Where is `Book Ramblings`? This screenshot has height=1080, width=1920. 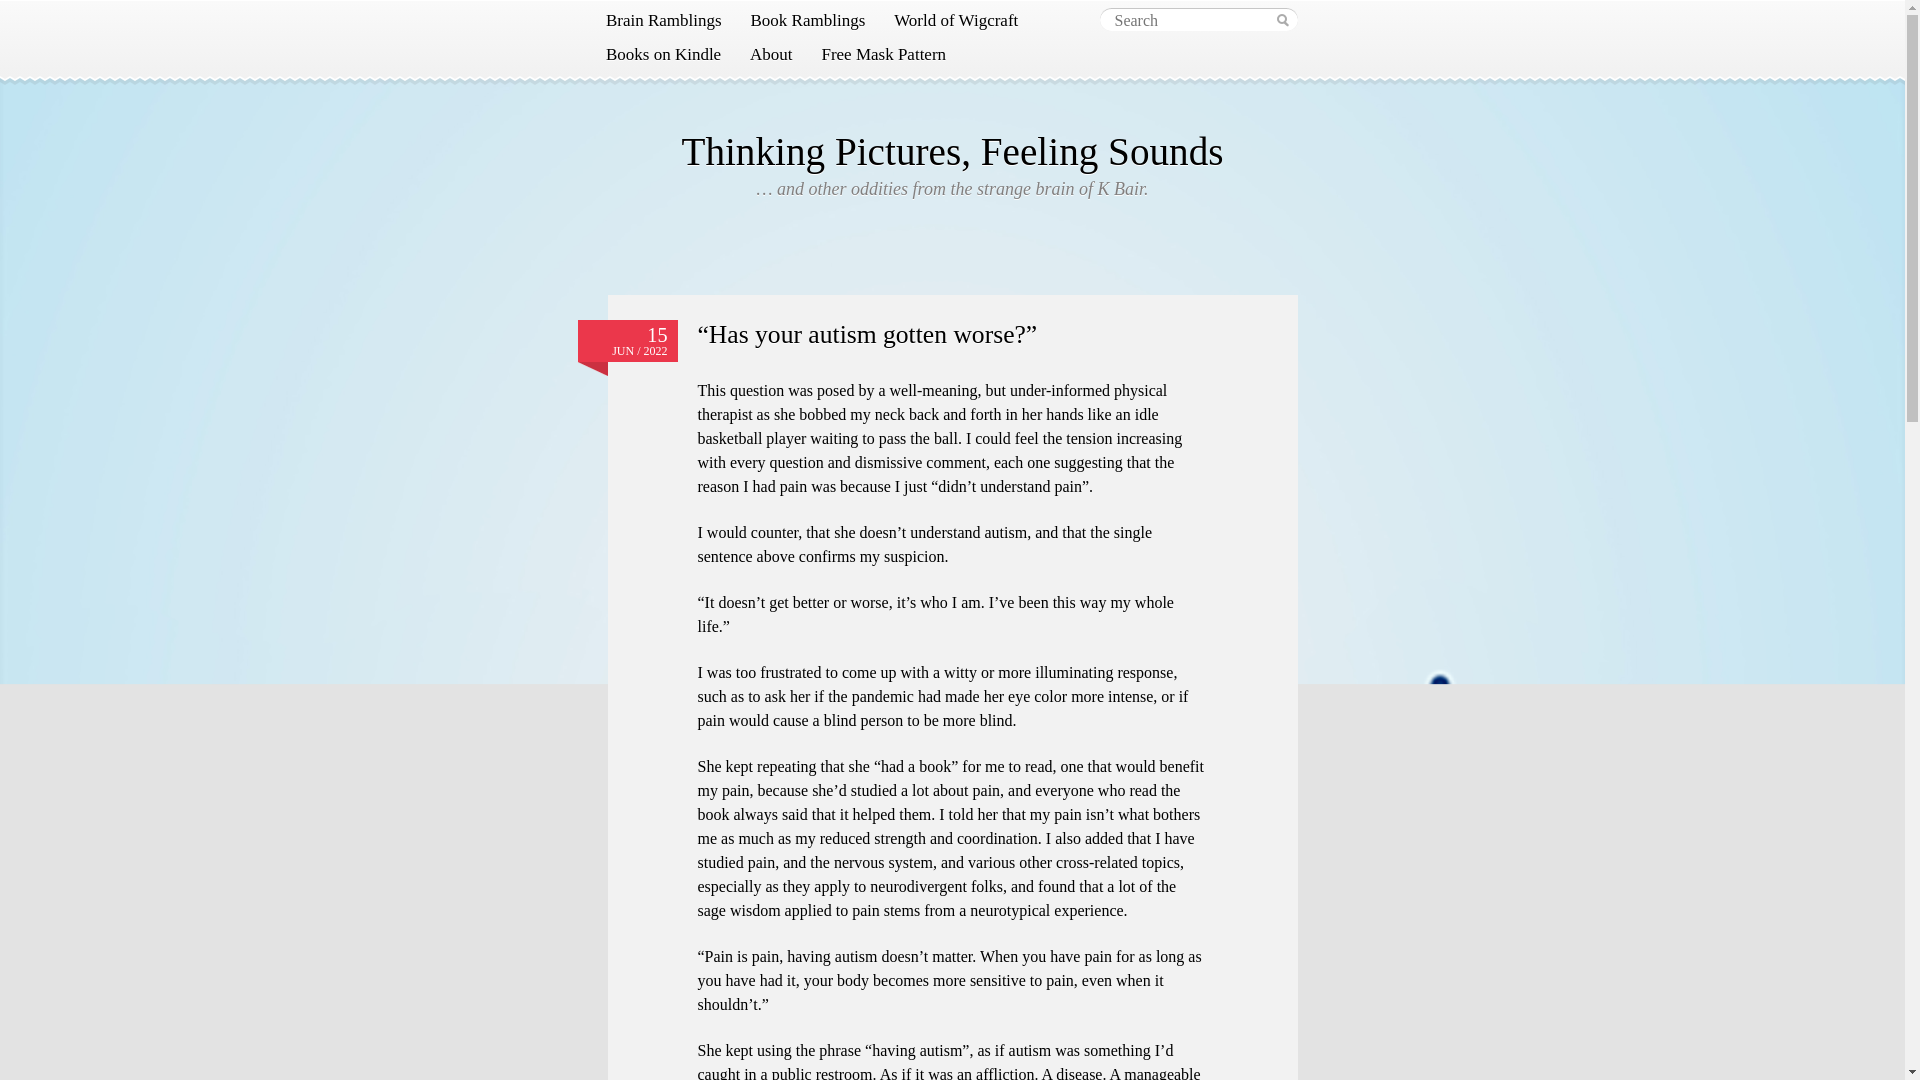
Book Ramblings is located at coordinates (807, 20).